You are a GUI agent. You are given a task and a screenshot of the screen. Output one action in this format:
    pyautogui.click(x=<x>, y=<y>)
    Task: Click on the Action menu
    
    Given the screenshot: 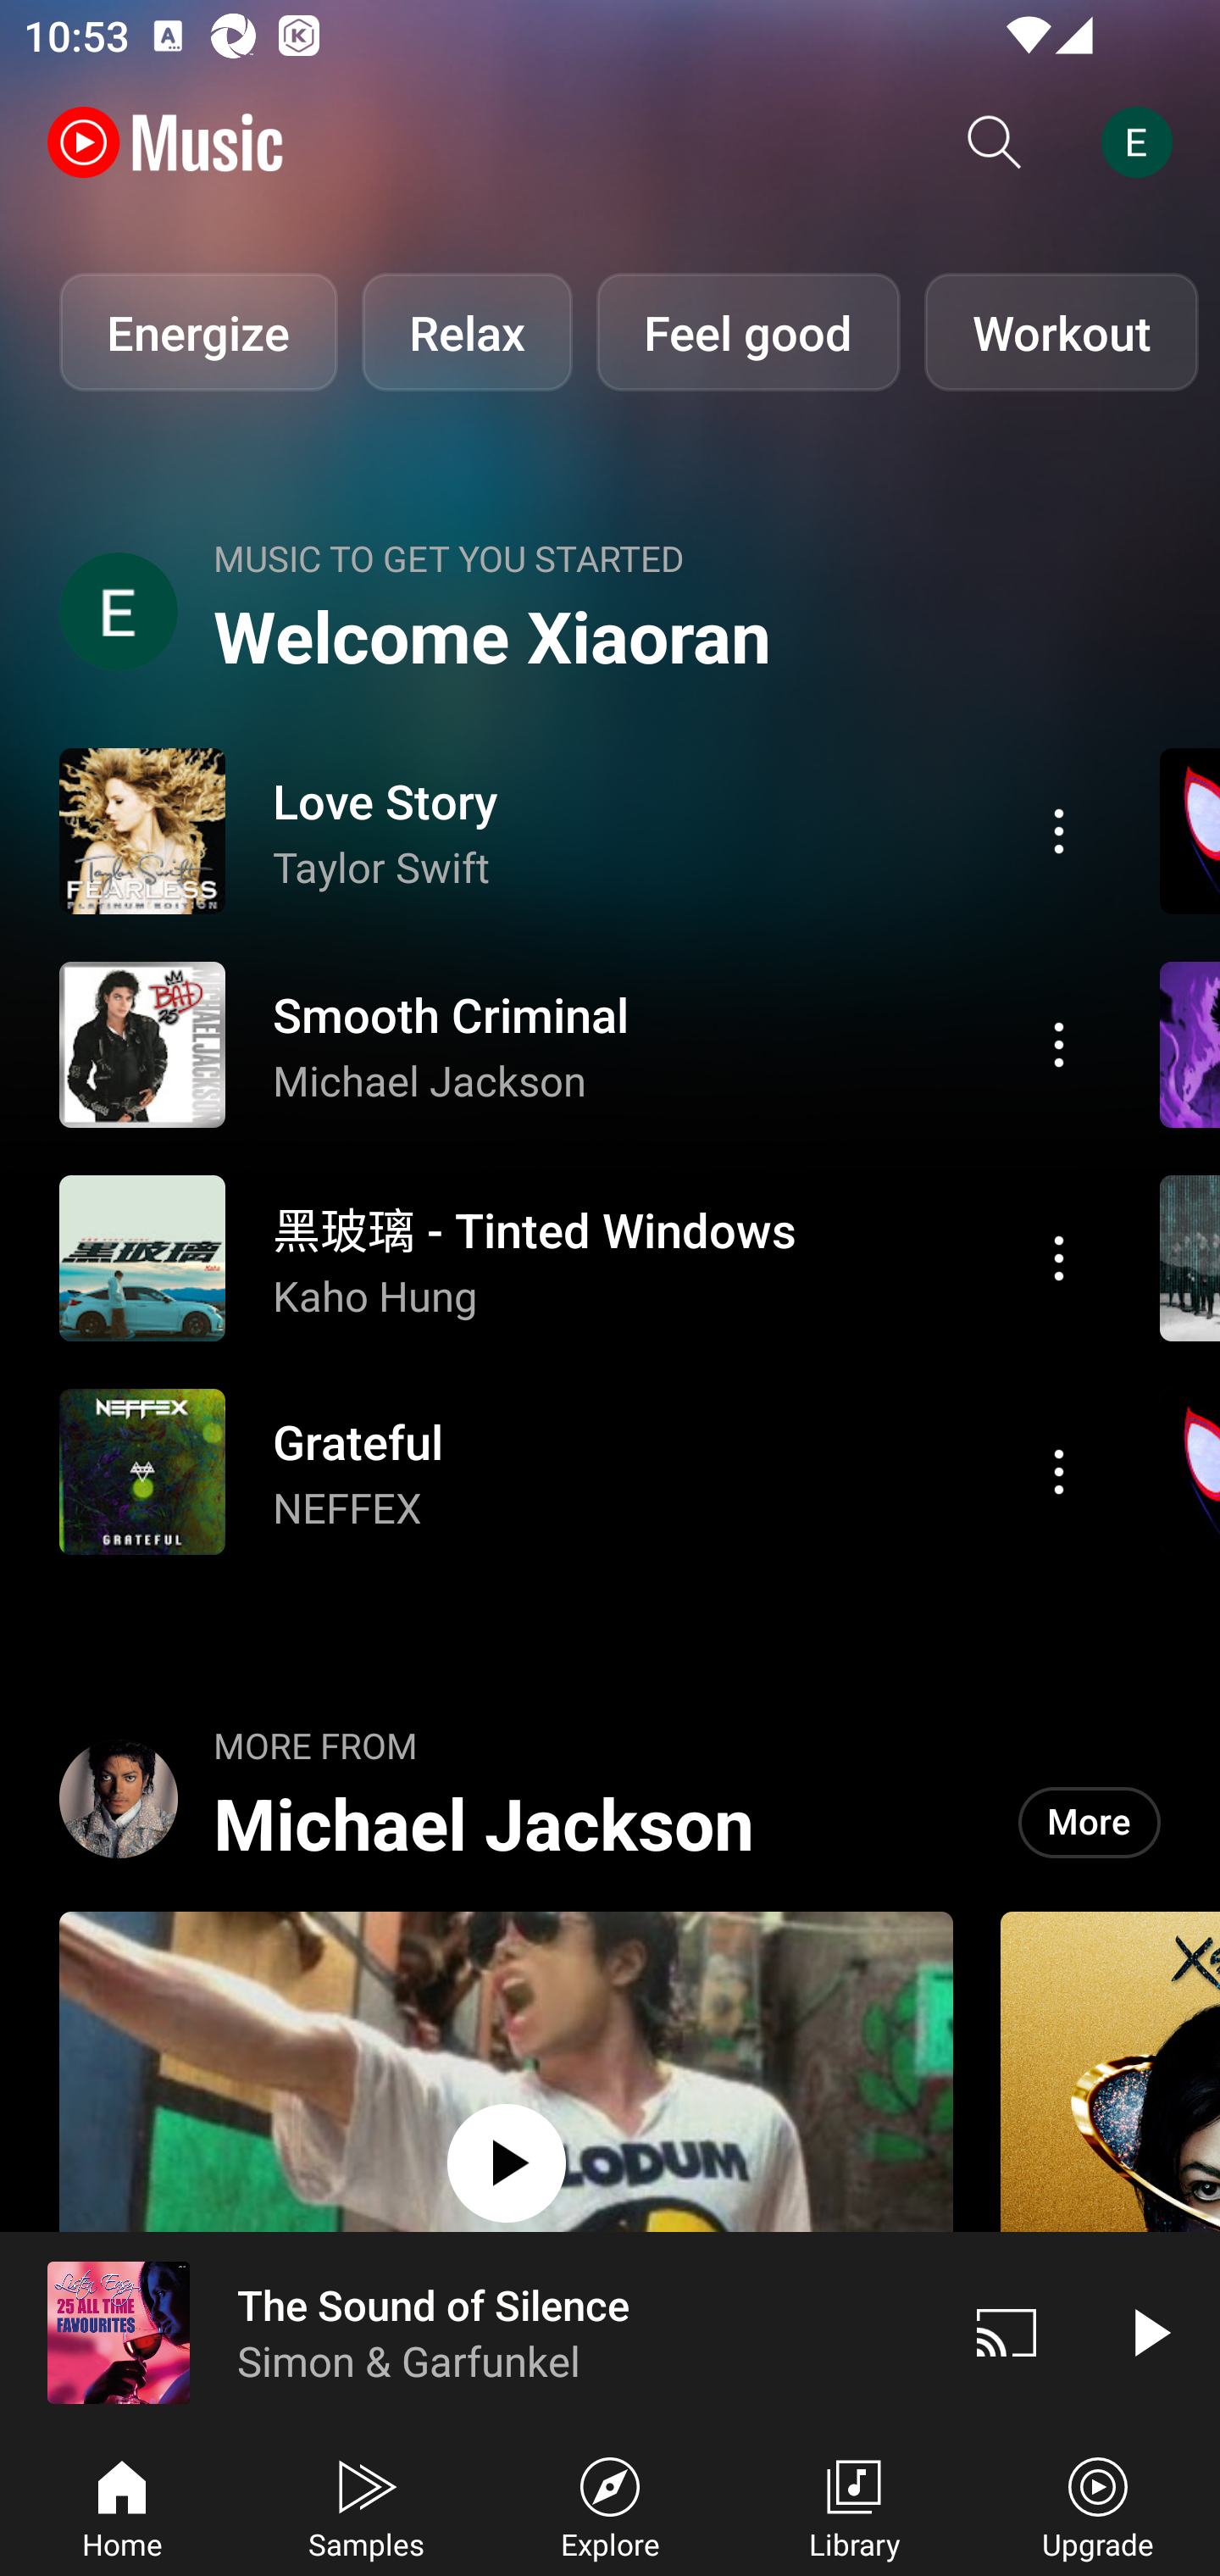 What is the action you would take?
    pyautogui.click(x=574, y=1472)
    